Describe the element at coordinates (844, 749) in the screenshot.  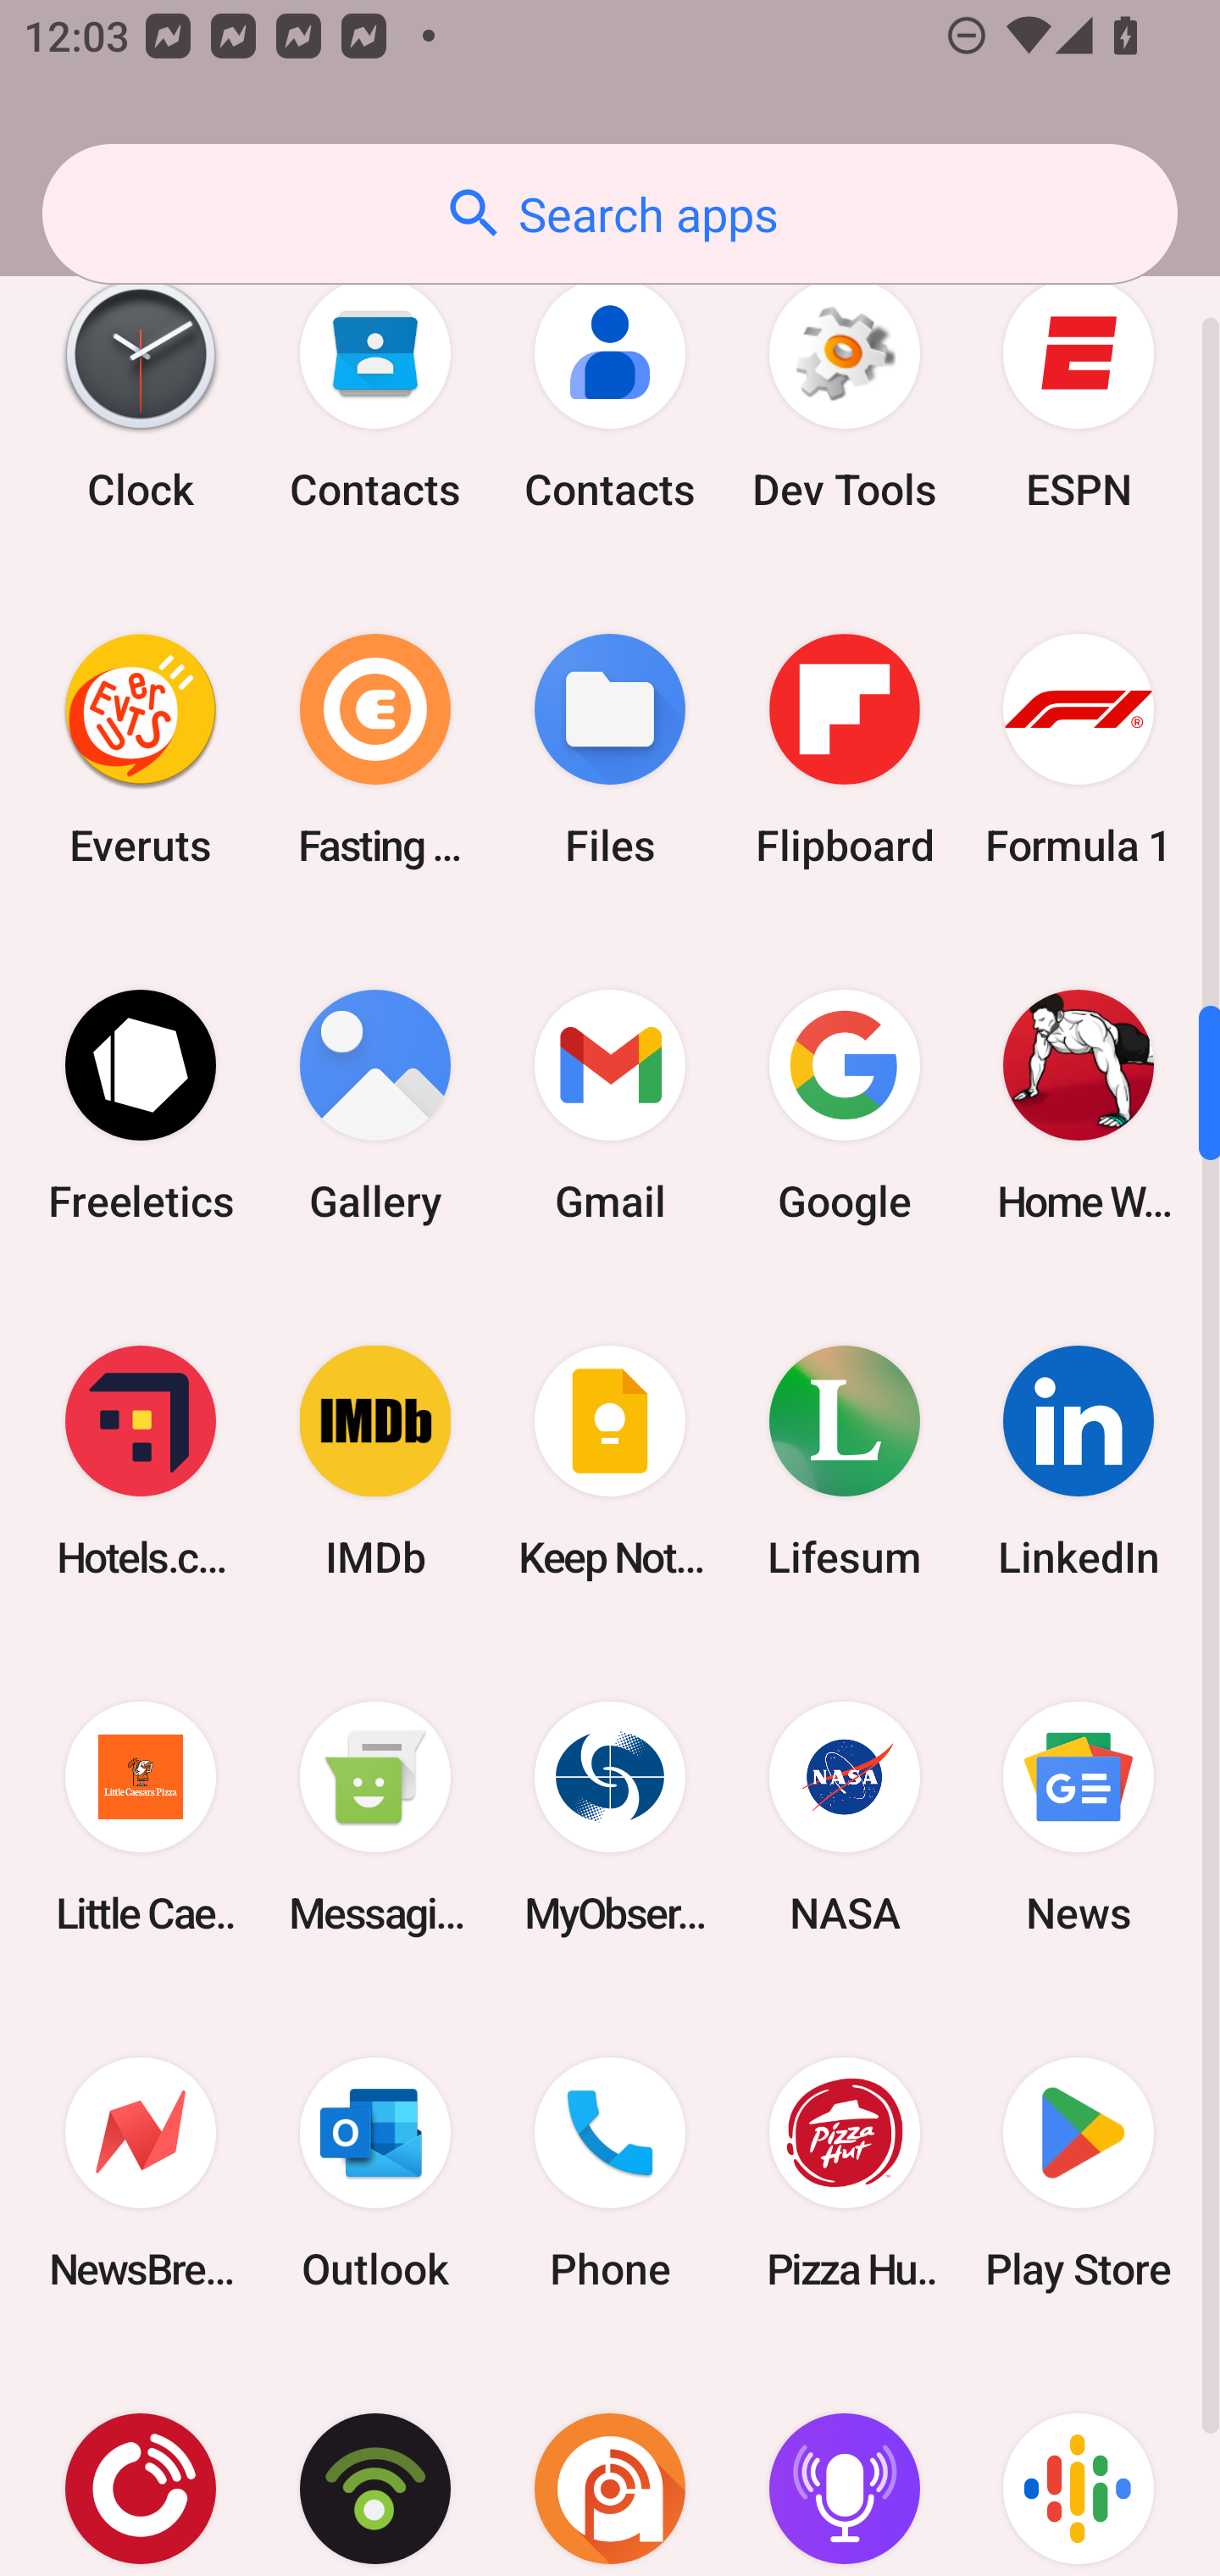
I see `Flipboard` at that location.